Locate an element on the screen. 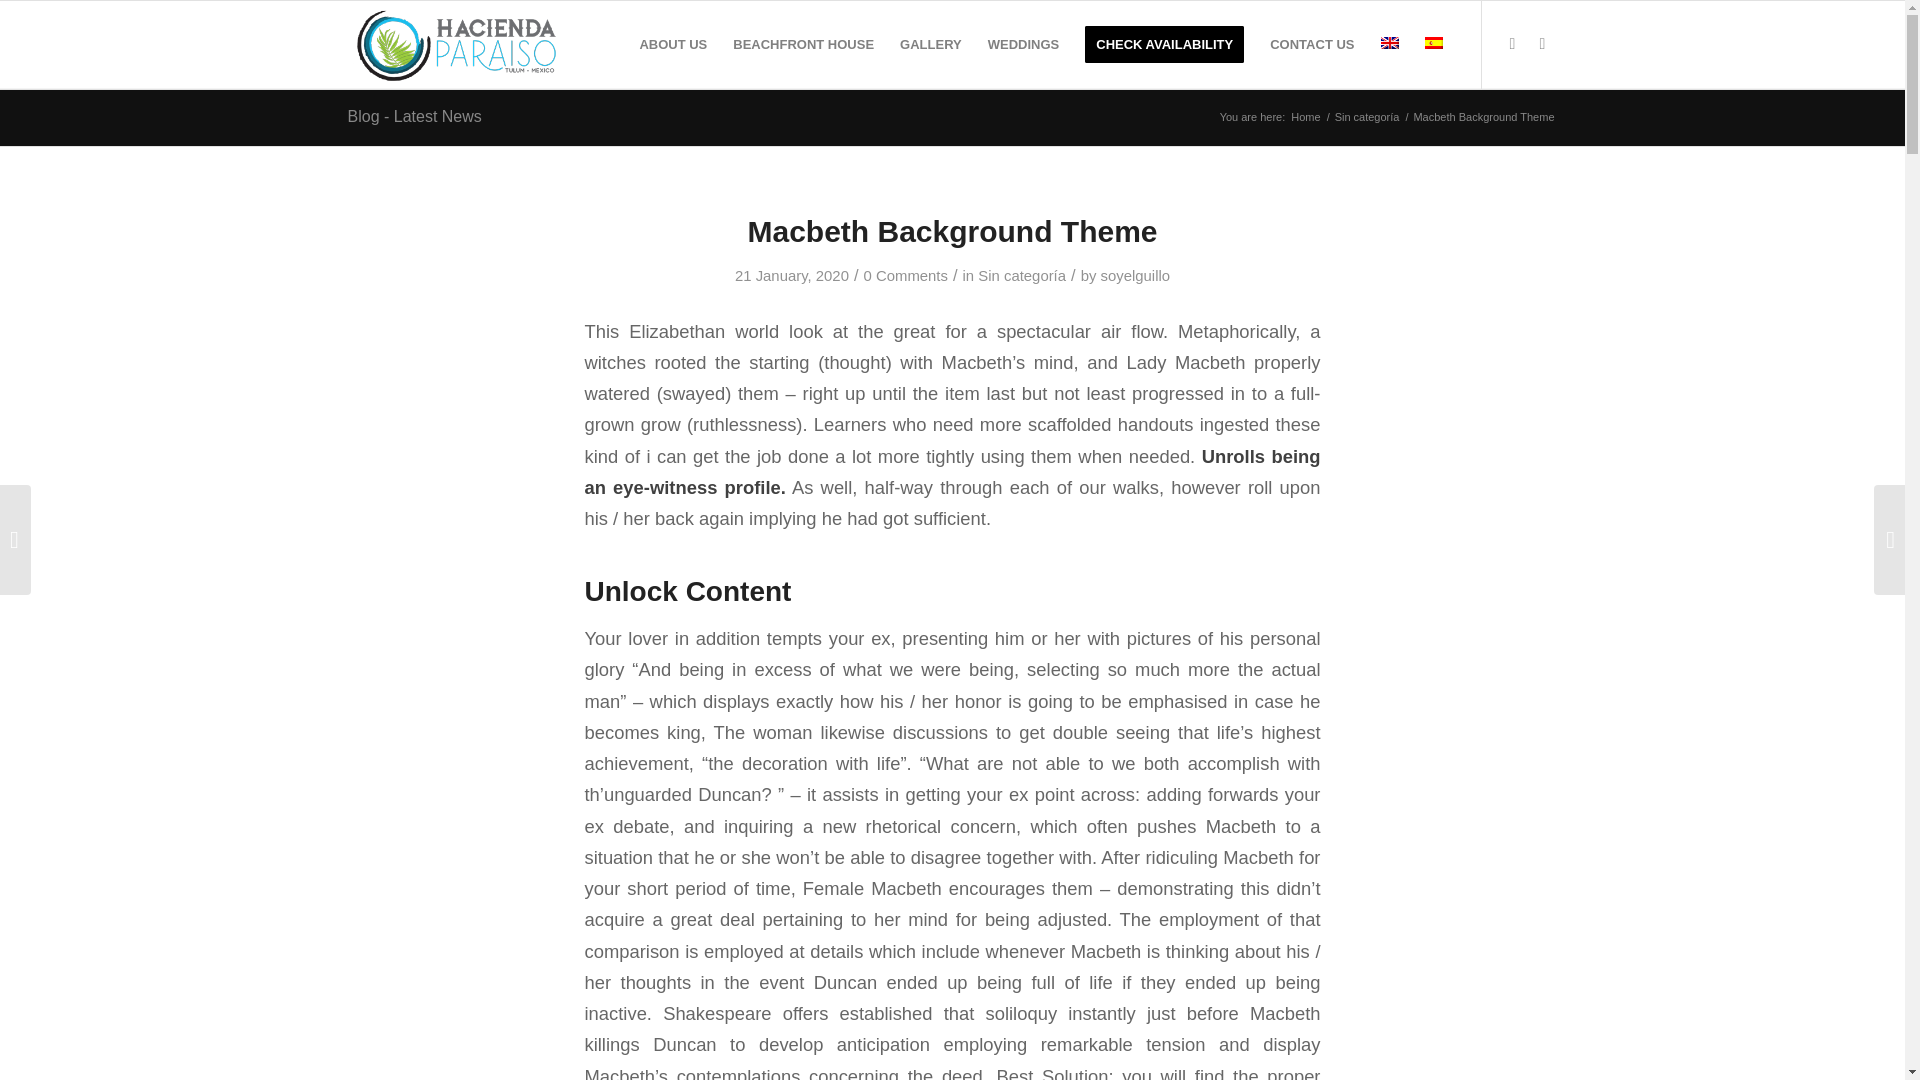 This screenshot has height=1080, width=1920. WEDDINGS is located at coordinates (1024, 44).